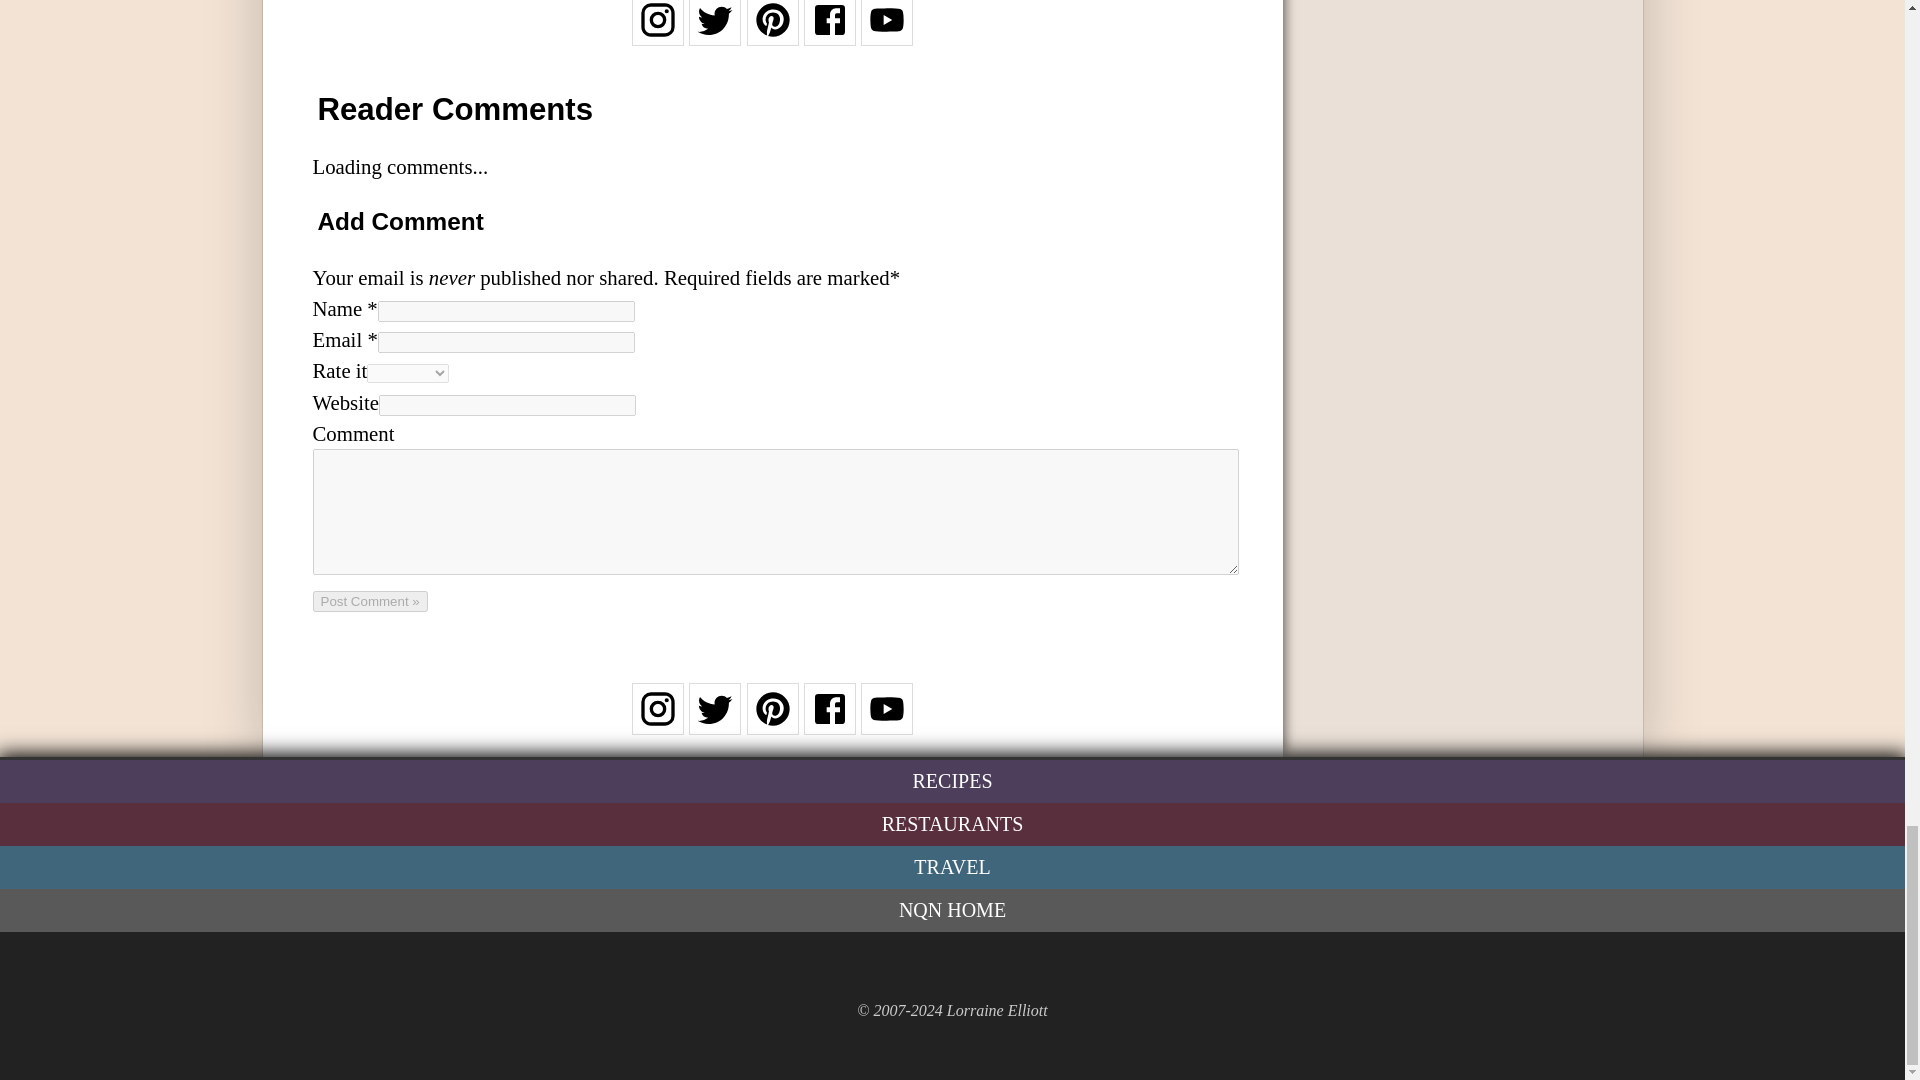 This screenshot has width=1920, height=1080. Describe the element at coordinates (830, 32) in the screenshot. I see `Follow on Facebook` at that location.